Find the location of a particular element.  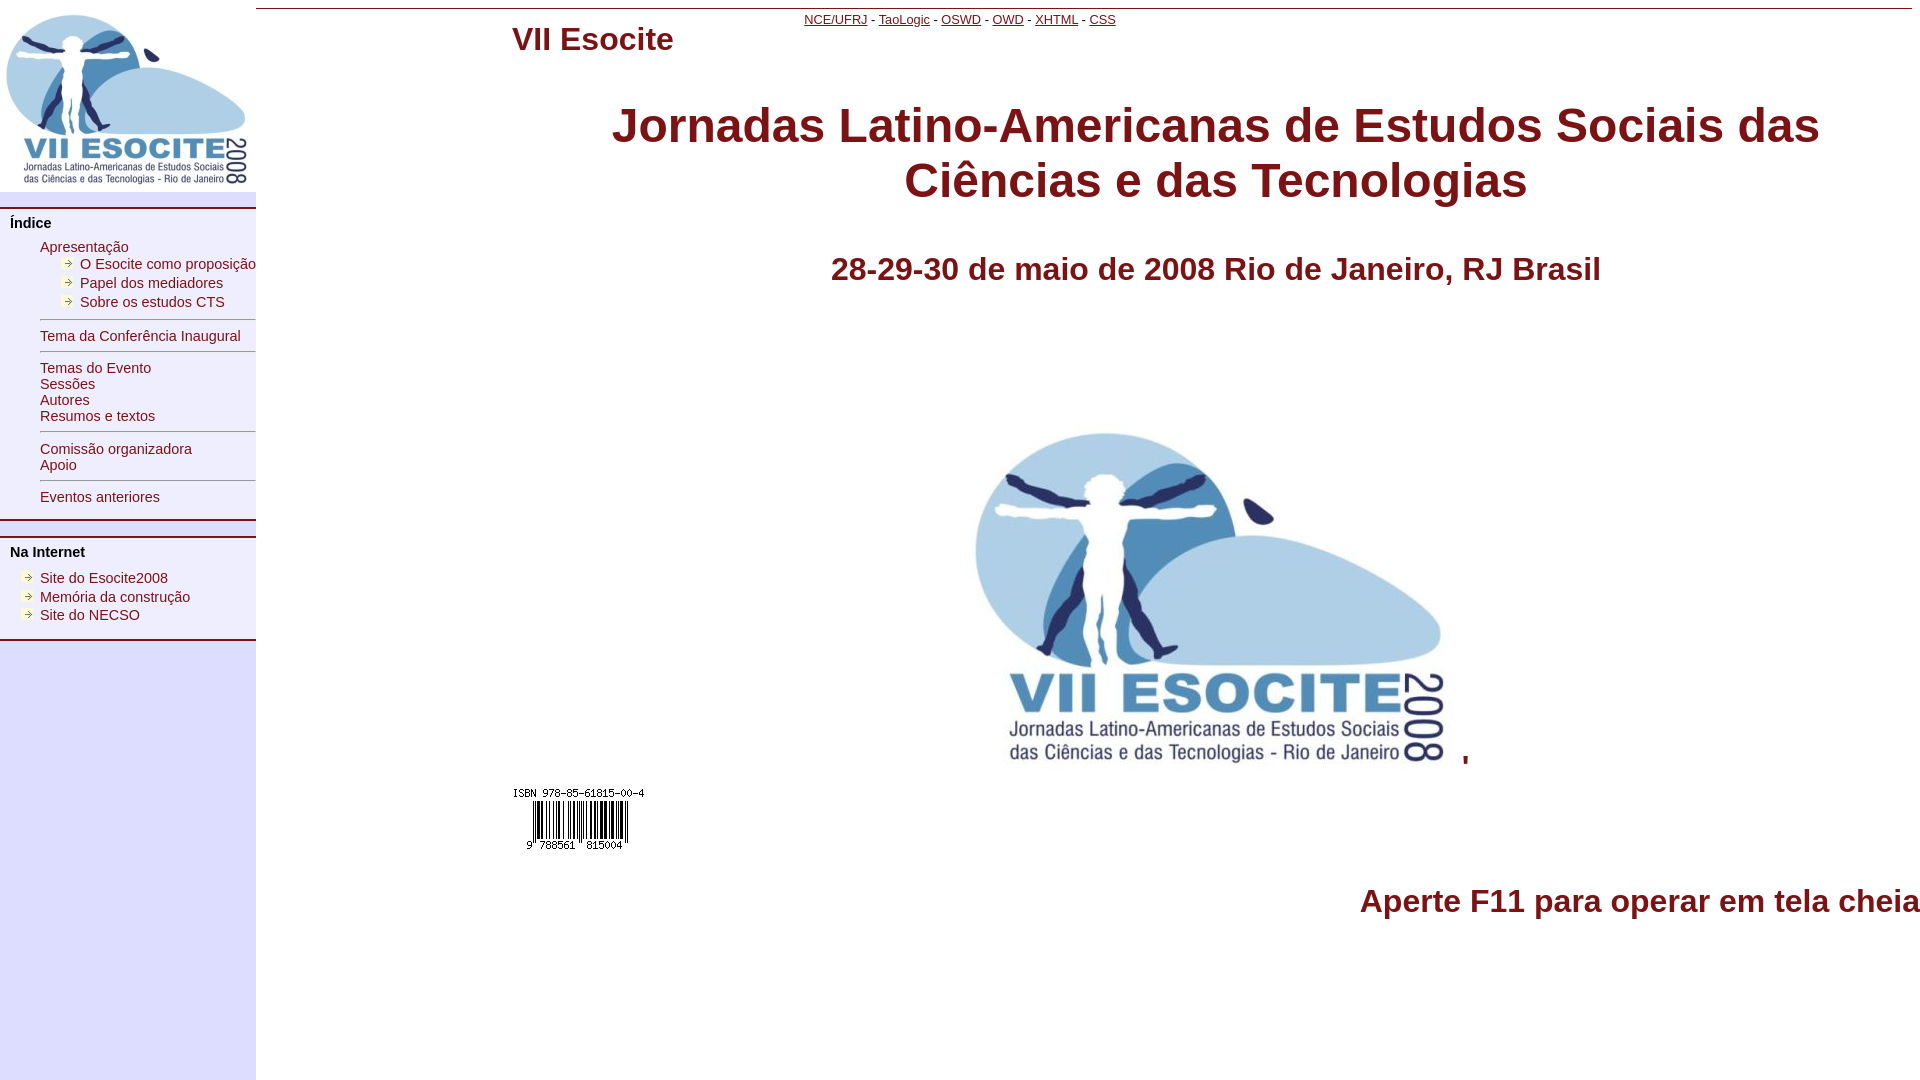

Site do NECSO is located at coordinates (90, 615).